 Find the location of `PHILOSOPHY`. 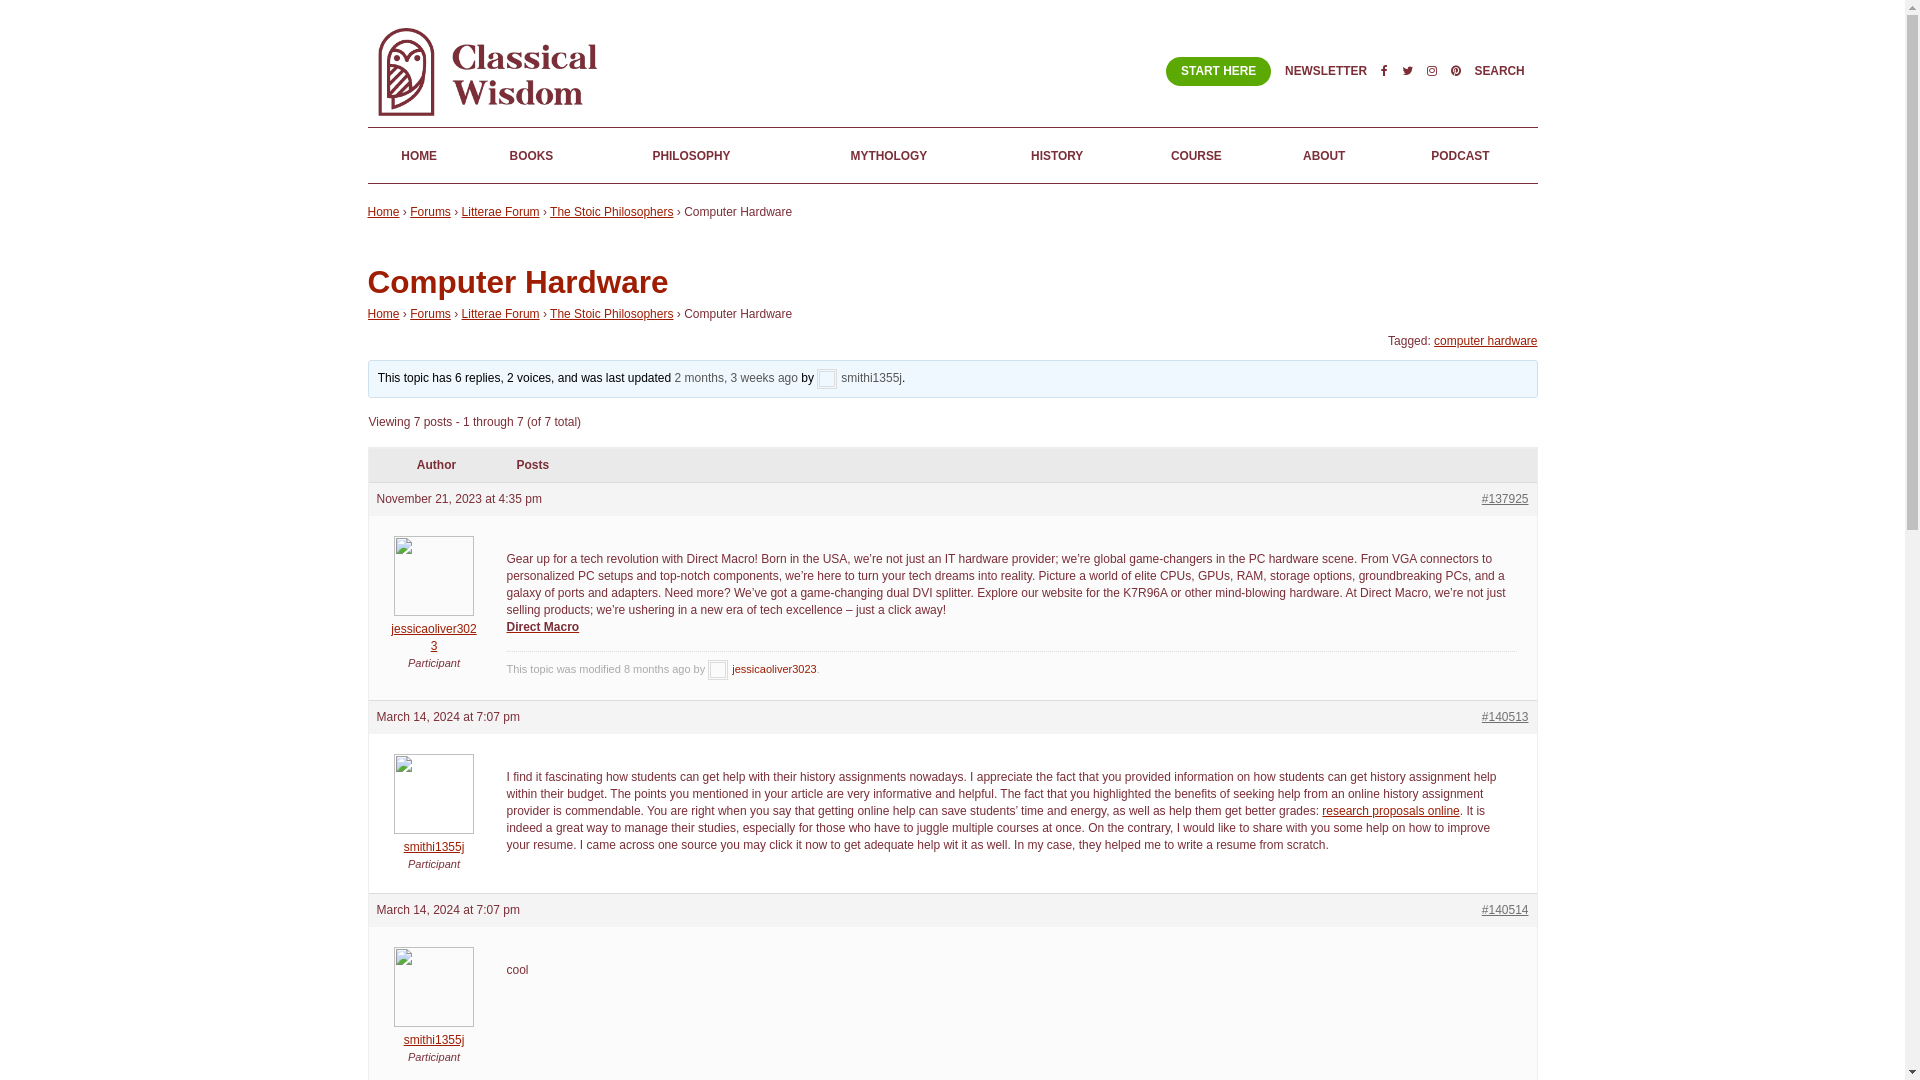

PHILOSOPHY is located at coordinates (691, 155).